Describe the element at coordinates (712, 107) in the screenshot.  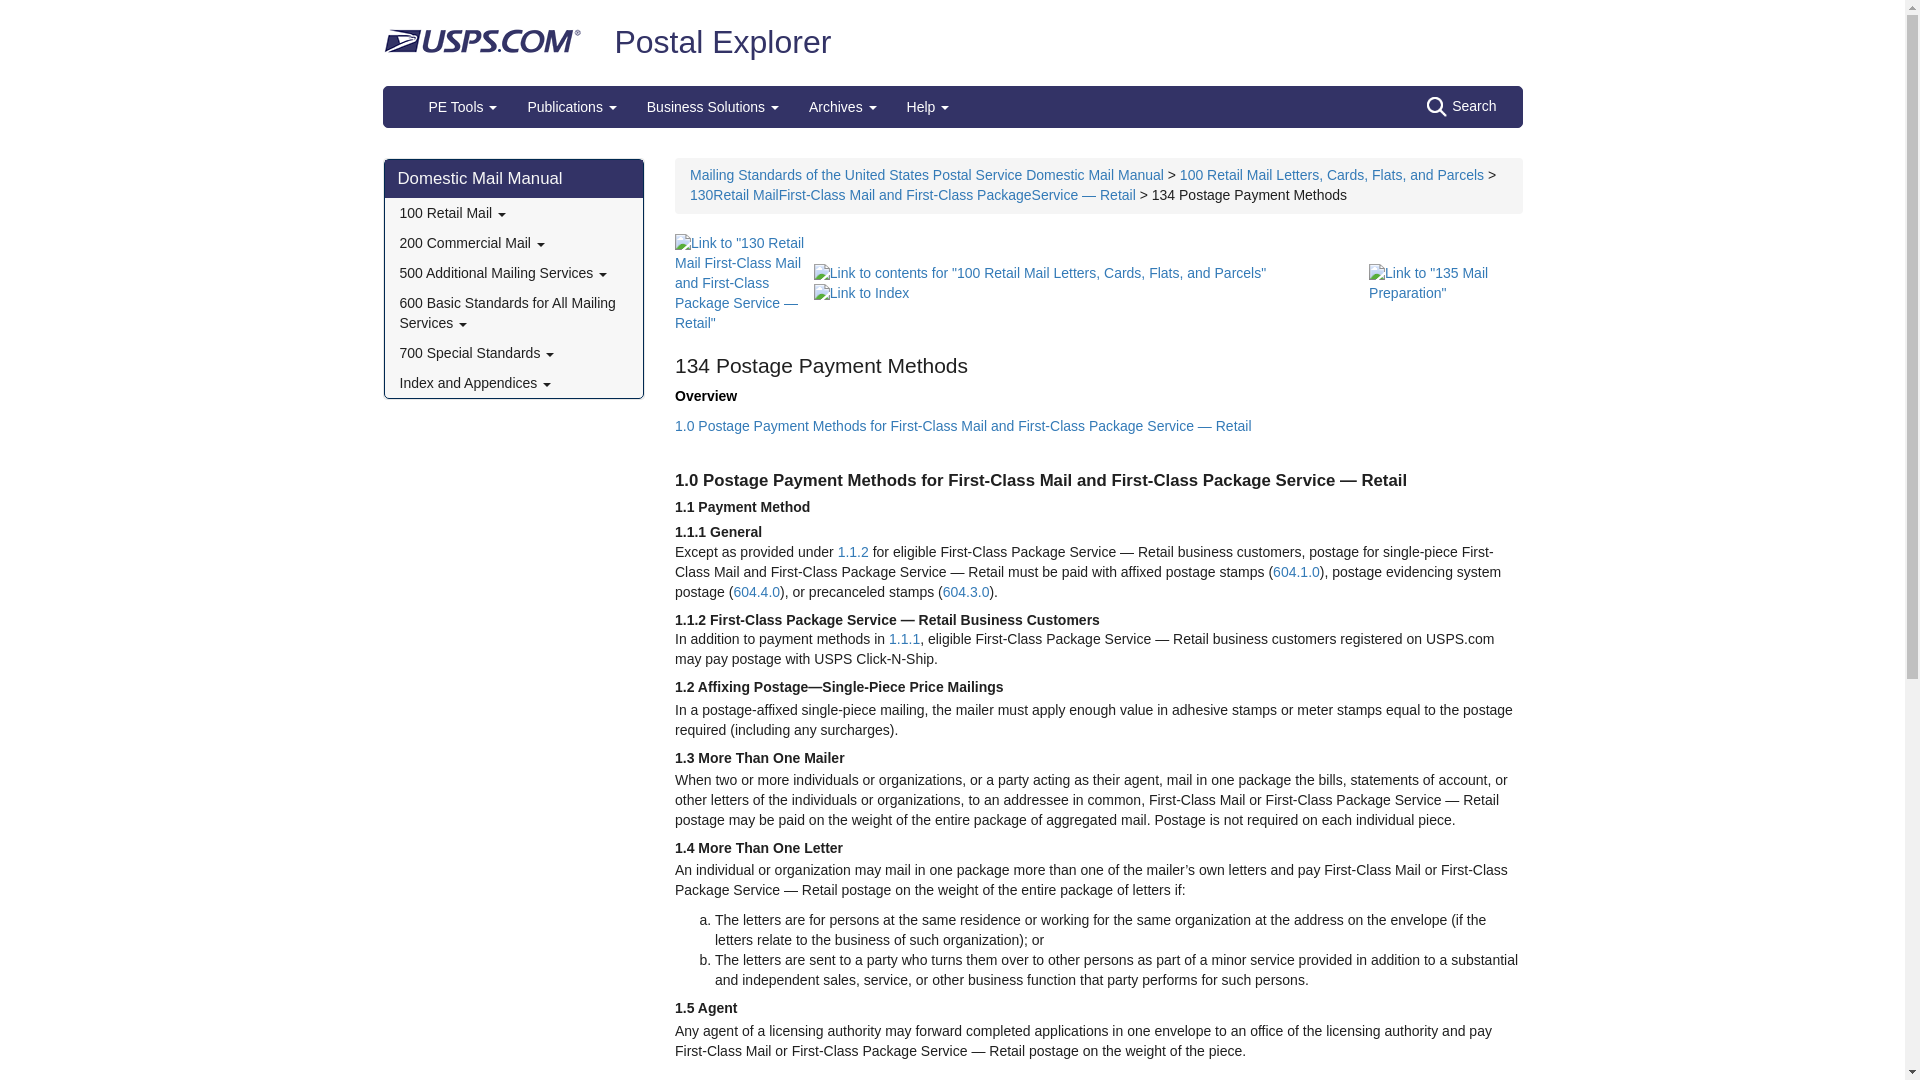
I see `Business Solutions` at that location.